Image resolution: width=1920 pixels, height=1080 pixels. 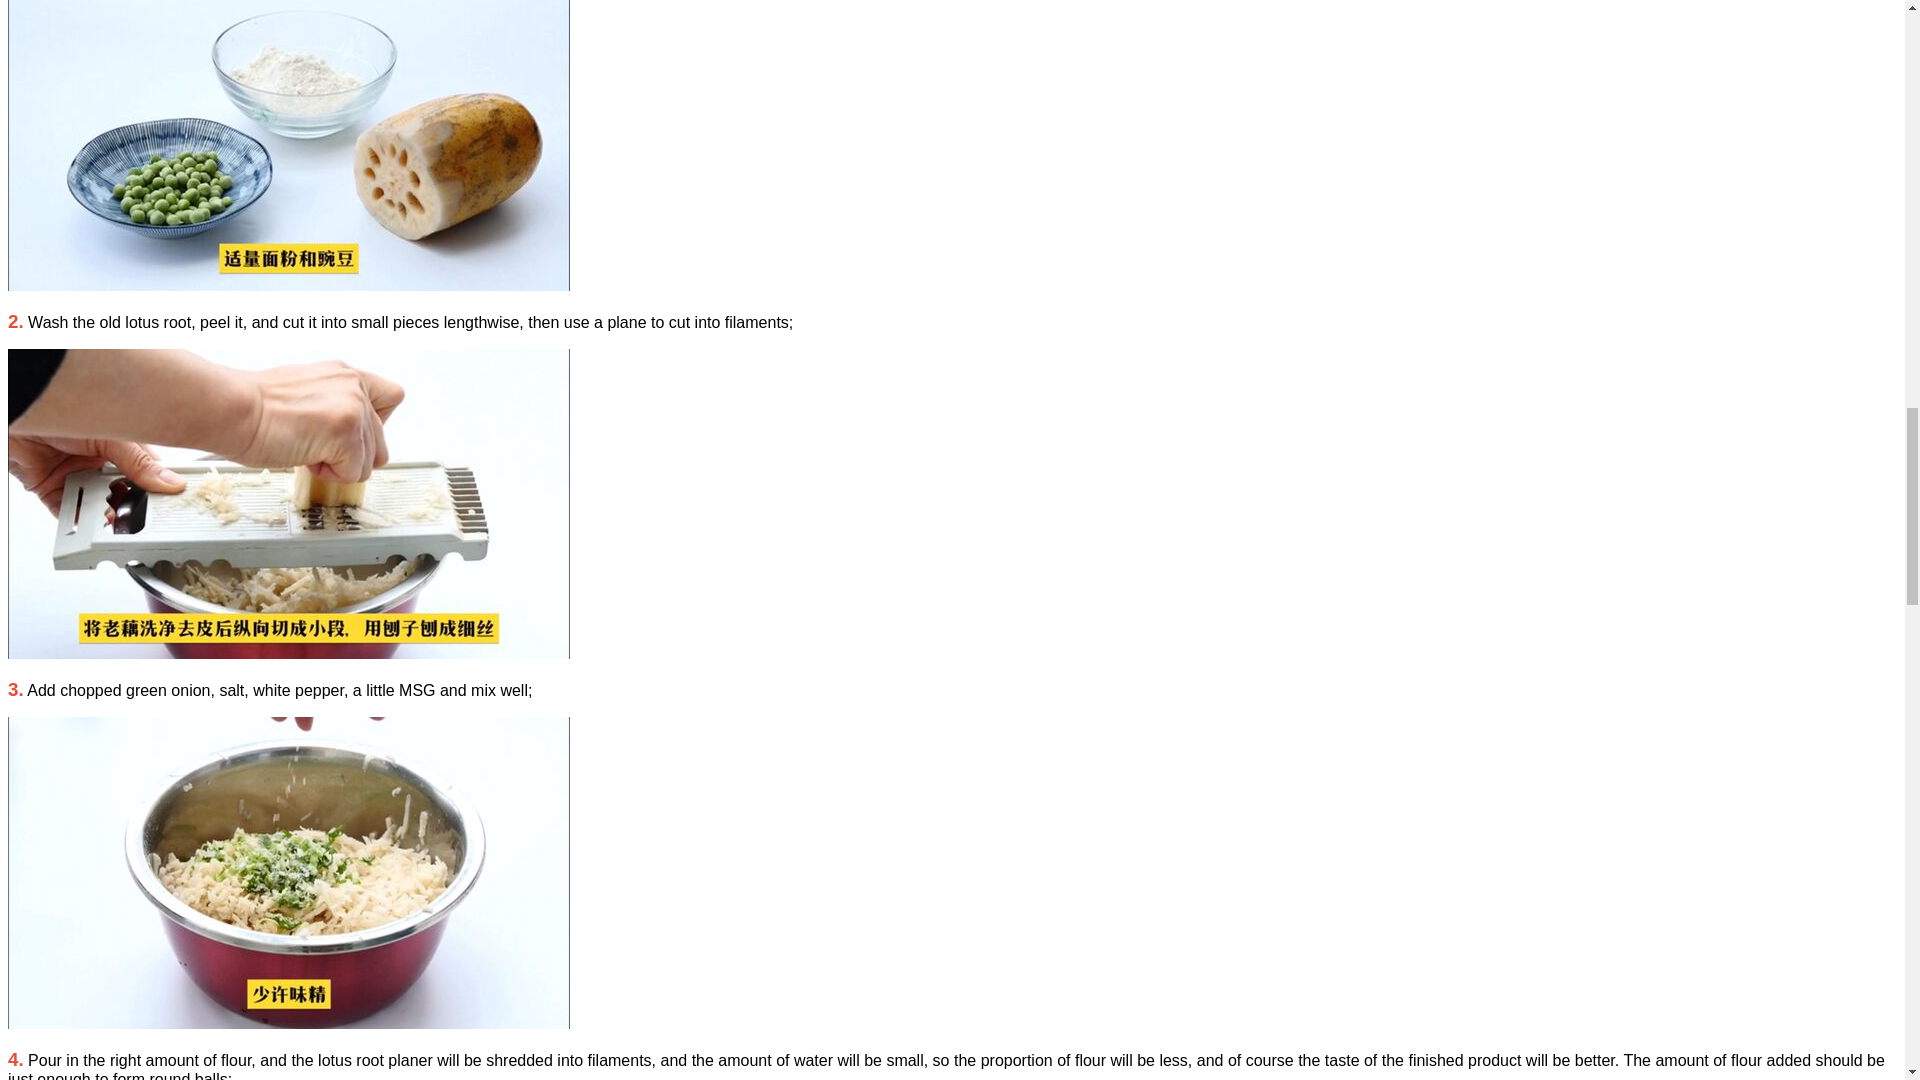 What do you see at coordinates (288, 503) in the screenshot?
I see `Braised Lotus Root recipe` at bounding box center [288, 503].